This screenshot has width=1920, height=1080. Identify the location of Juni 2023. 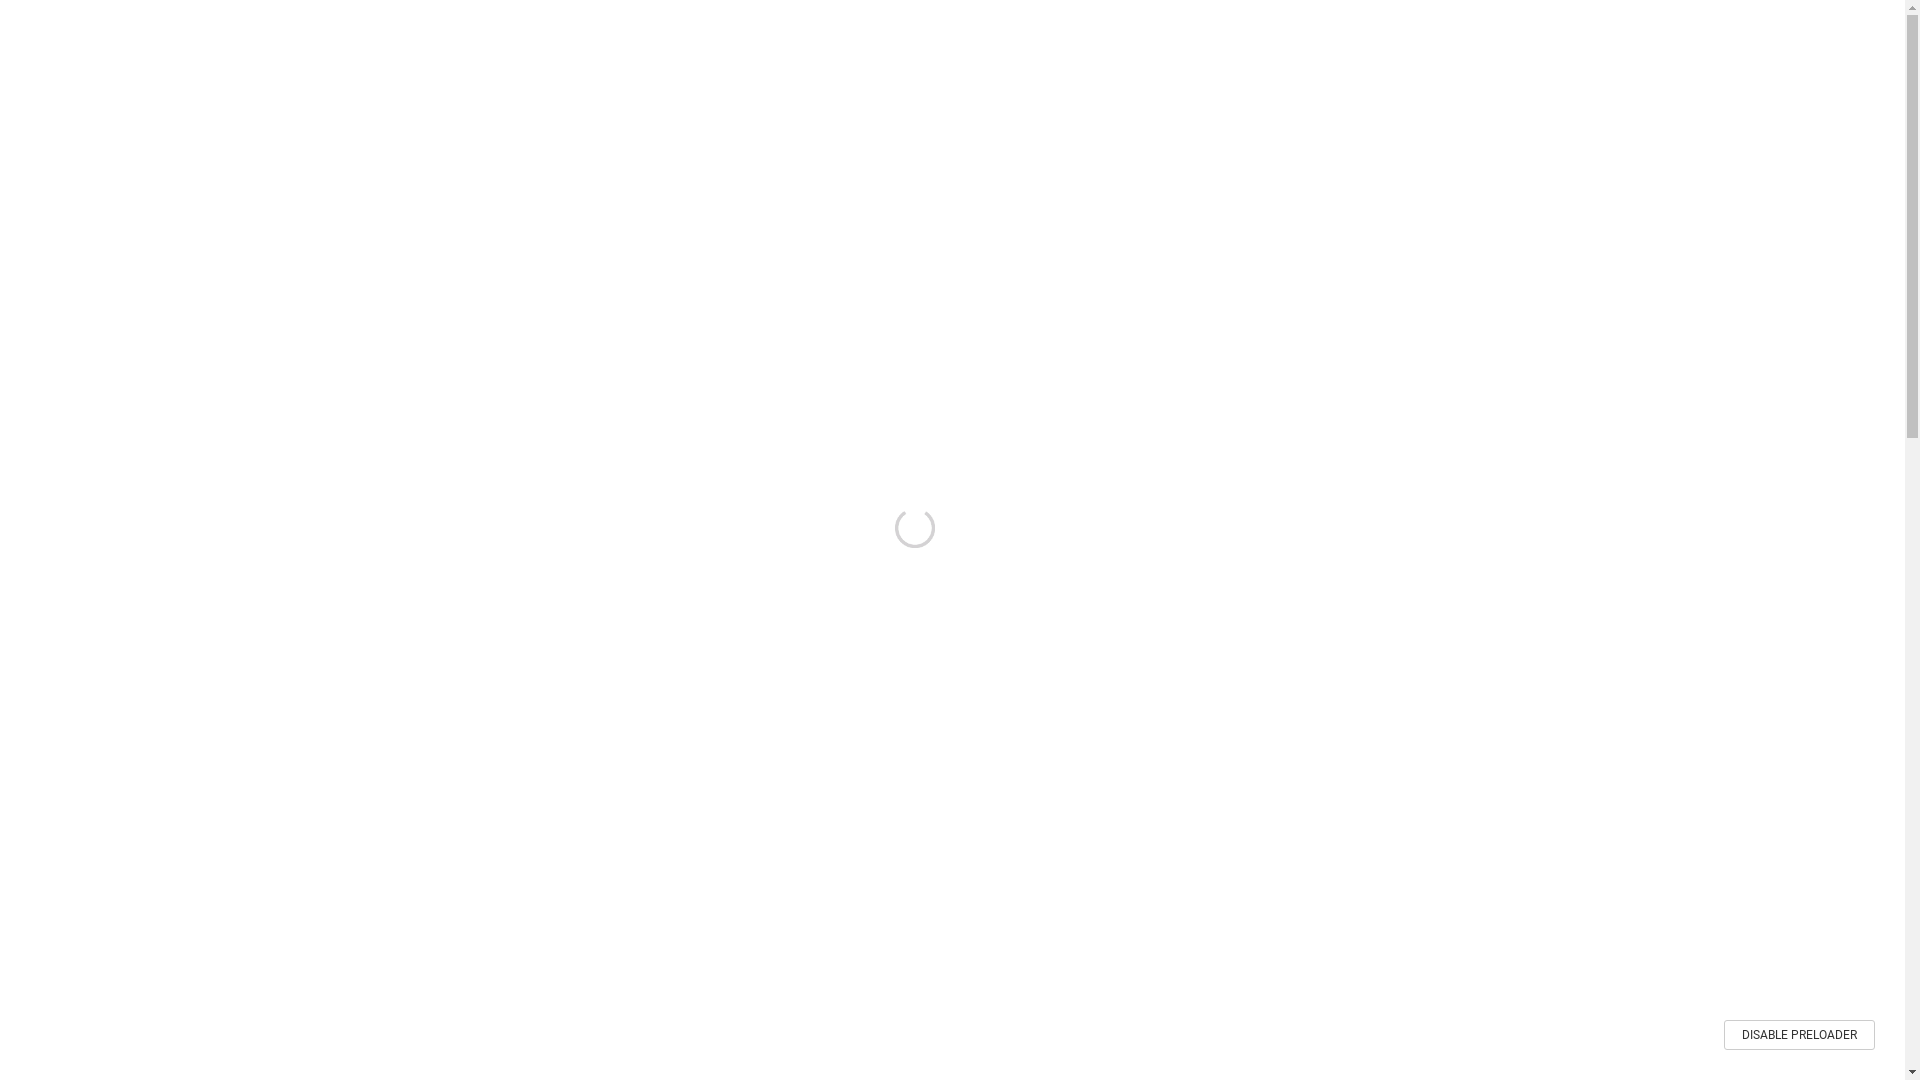
(1253, 742).